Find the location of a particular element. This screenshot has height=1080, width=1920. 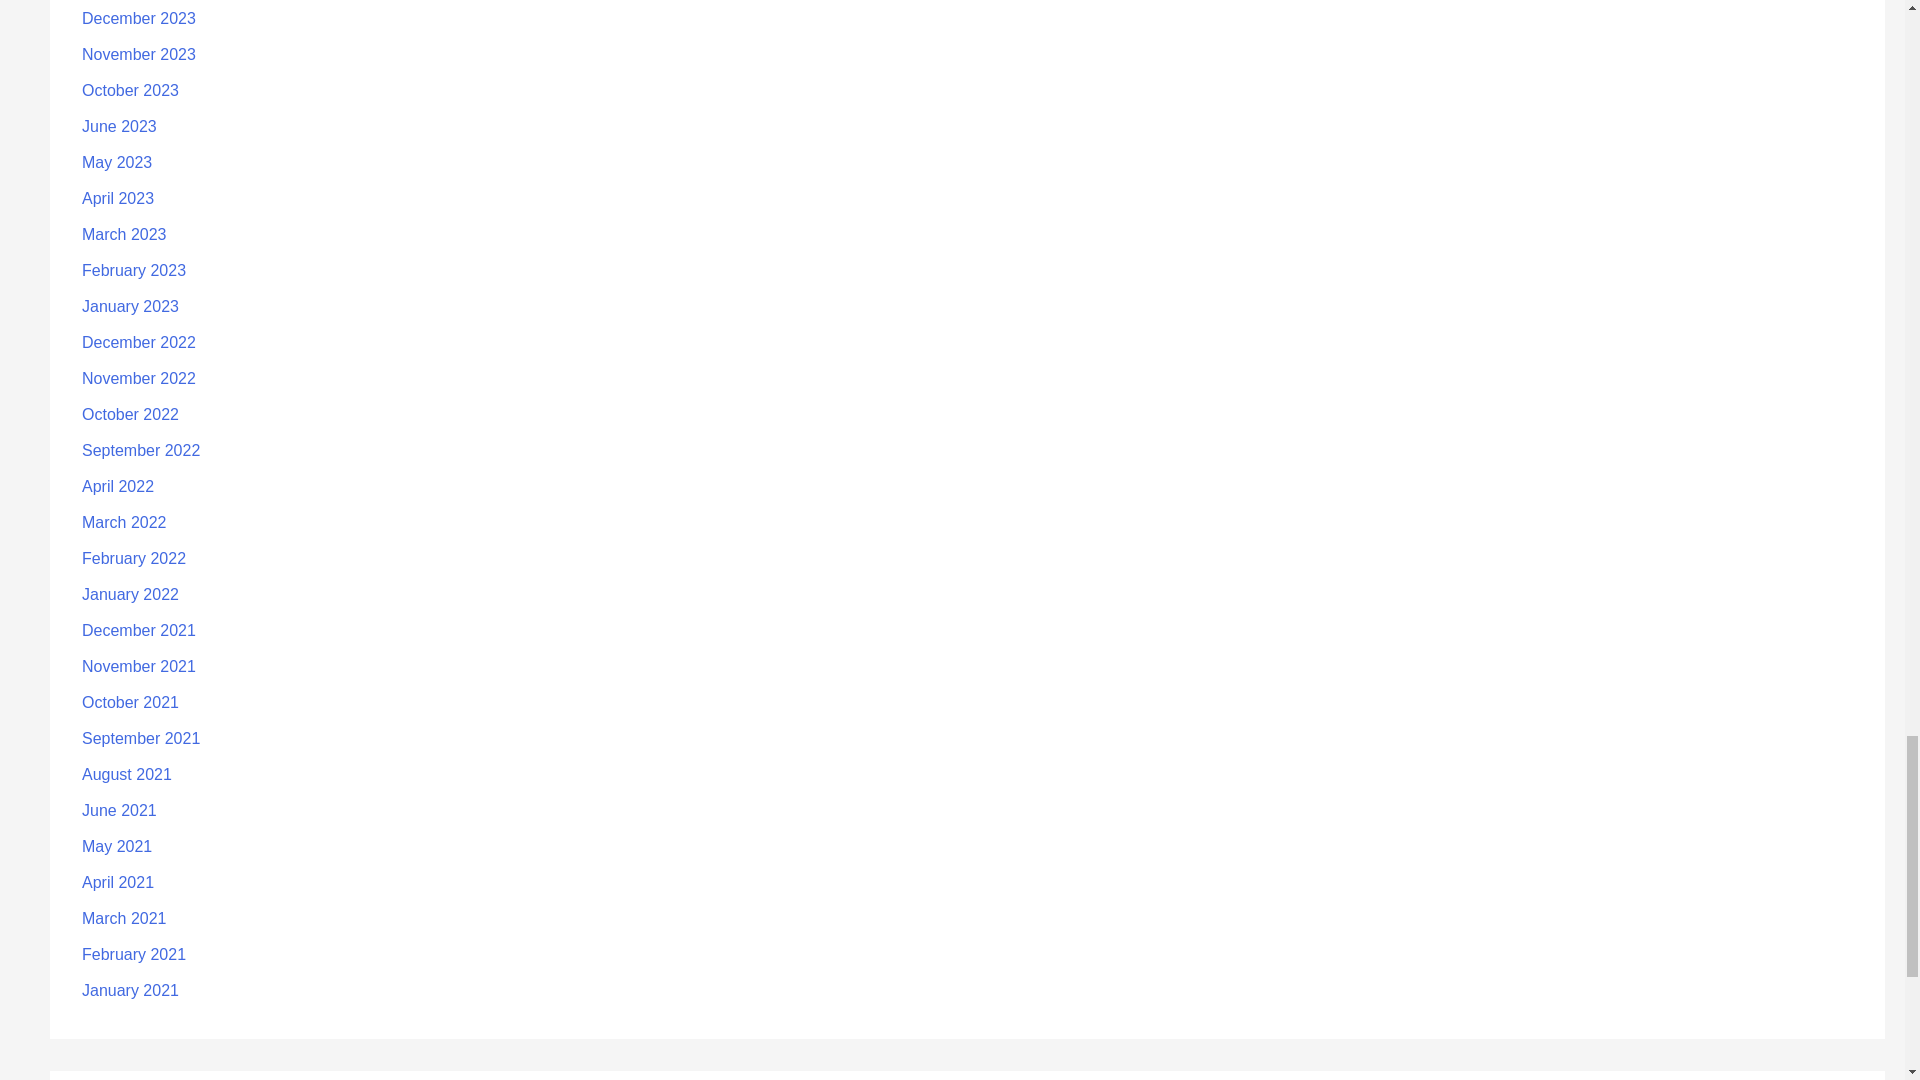

June 2023 is located at coordinates (120, 126).